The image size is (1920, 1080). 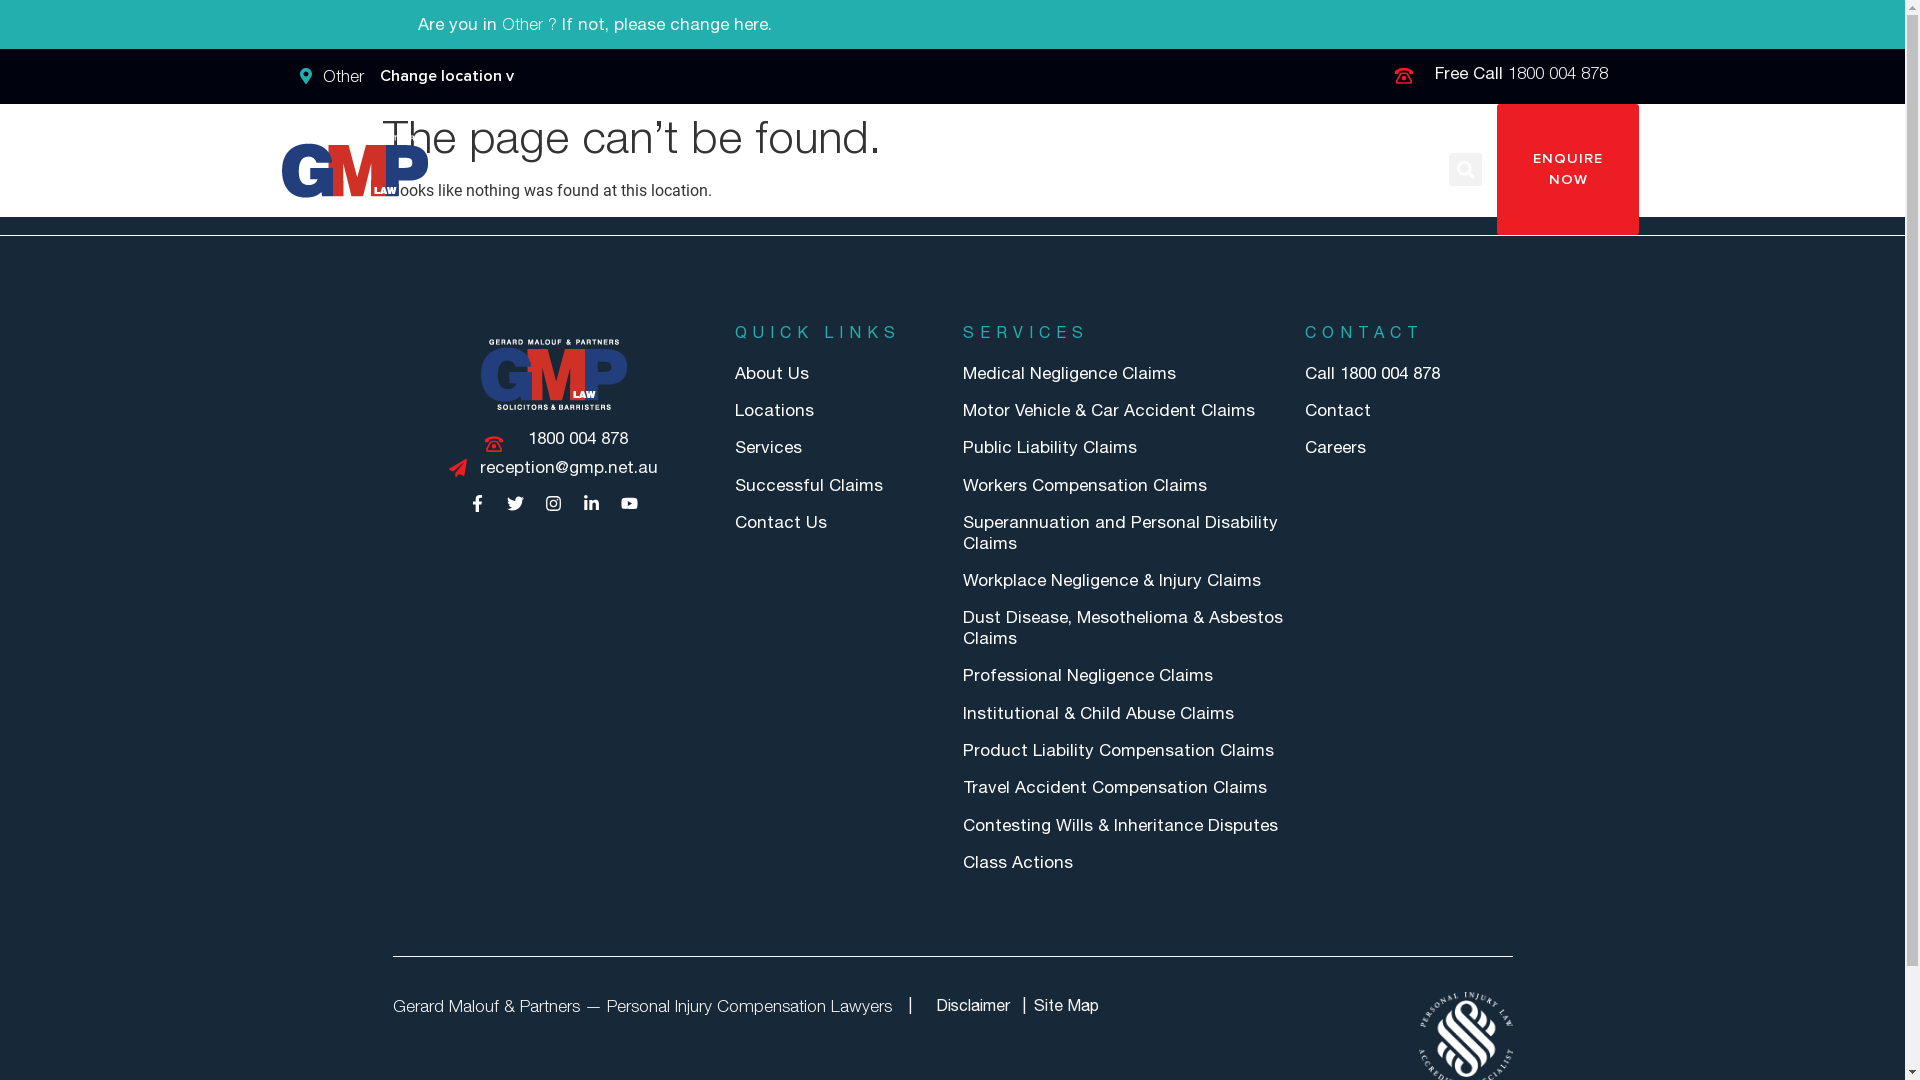 What do you see at coordinates (1123, 675) in the screenshot?
I see `Professional Negligence Claims` at bounding box center [1123, 675].